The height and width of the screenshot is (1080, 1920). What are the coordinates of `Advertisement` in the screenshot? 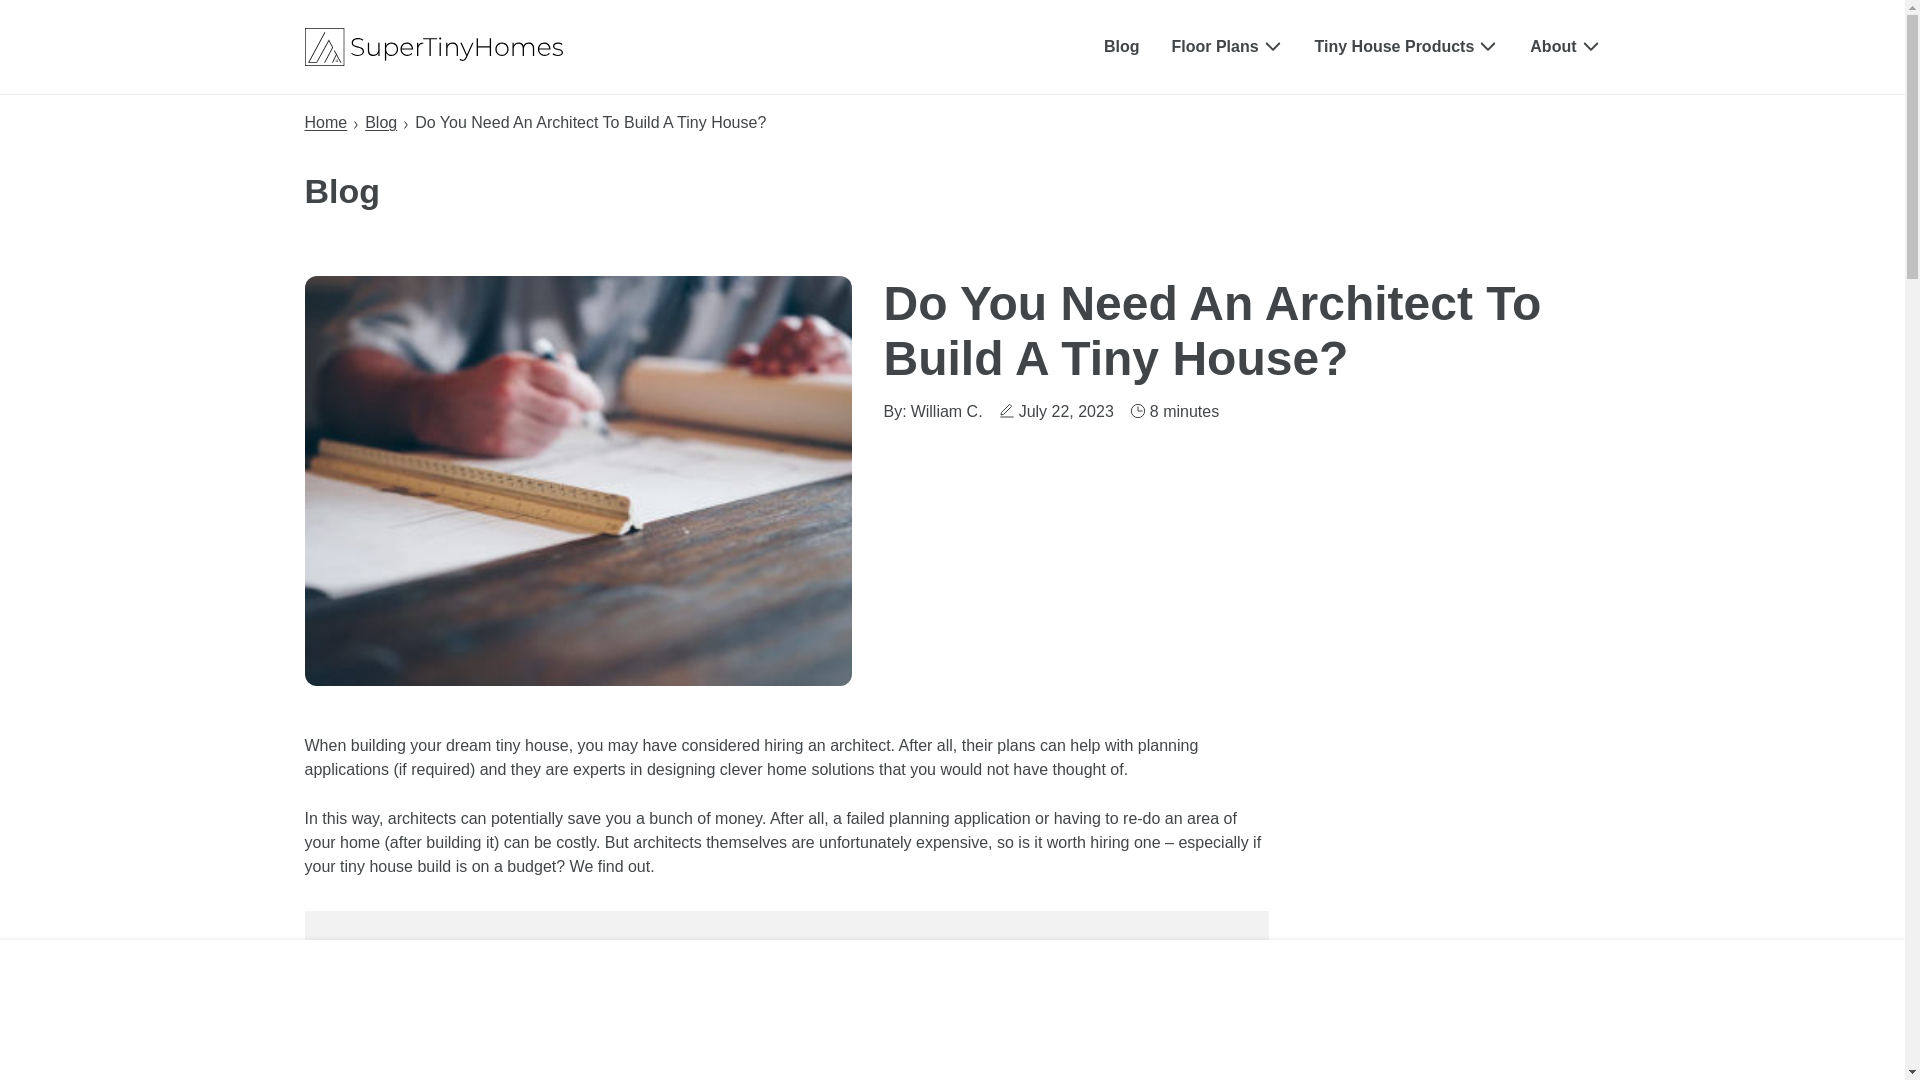 It's located at (951, 1010).